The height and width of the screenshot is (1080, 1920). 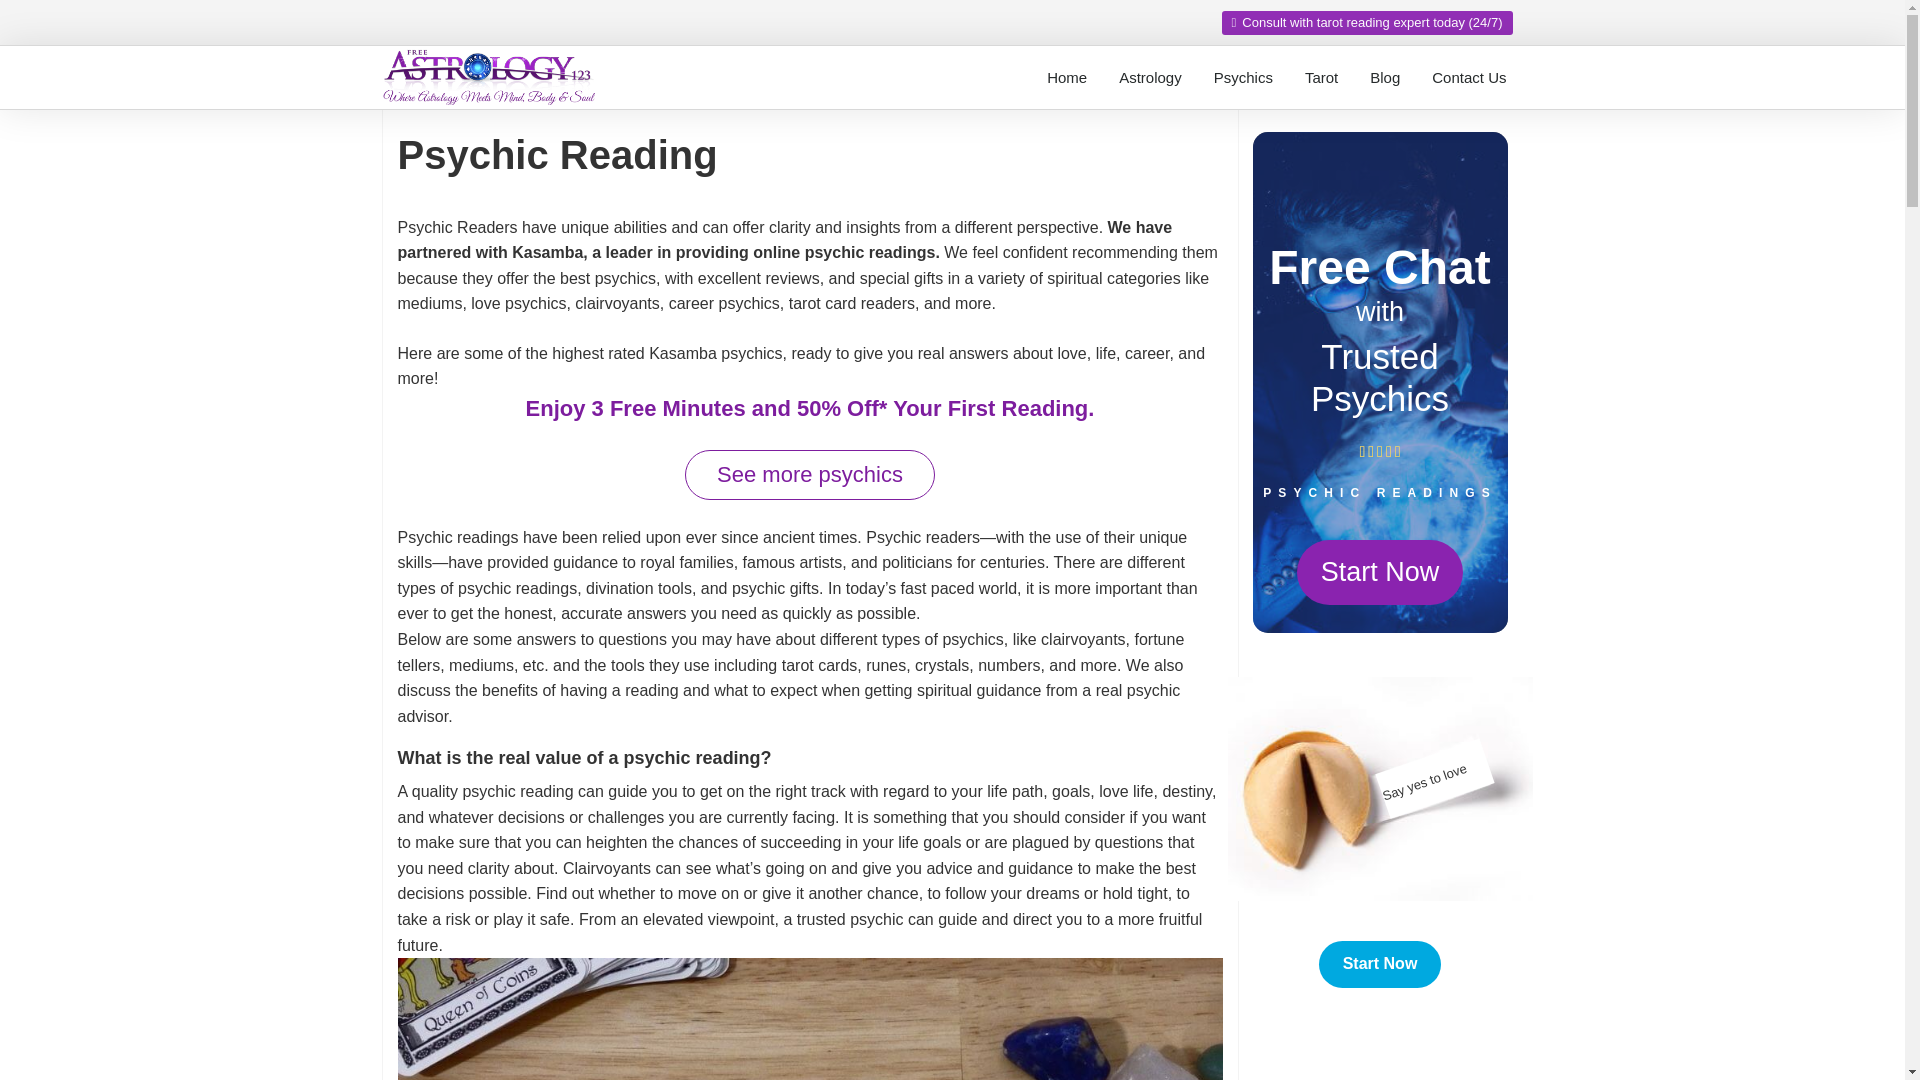 I want to click on Psychics, so click(x=1243, y=78).